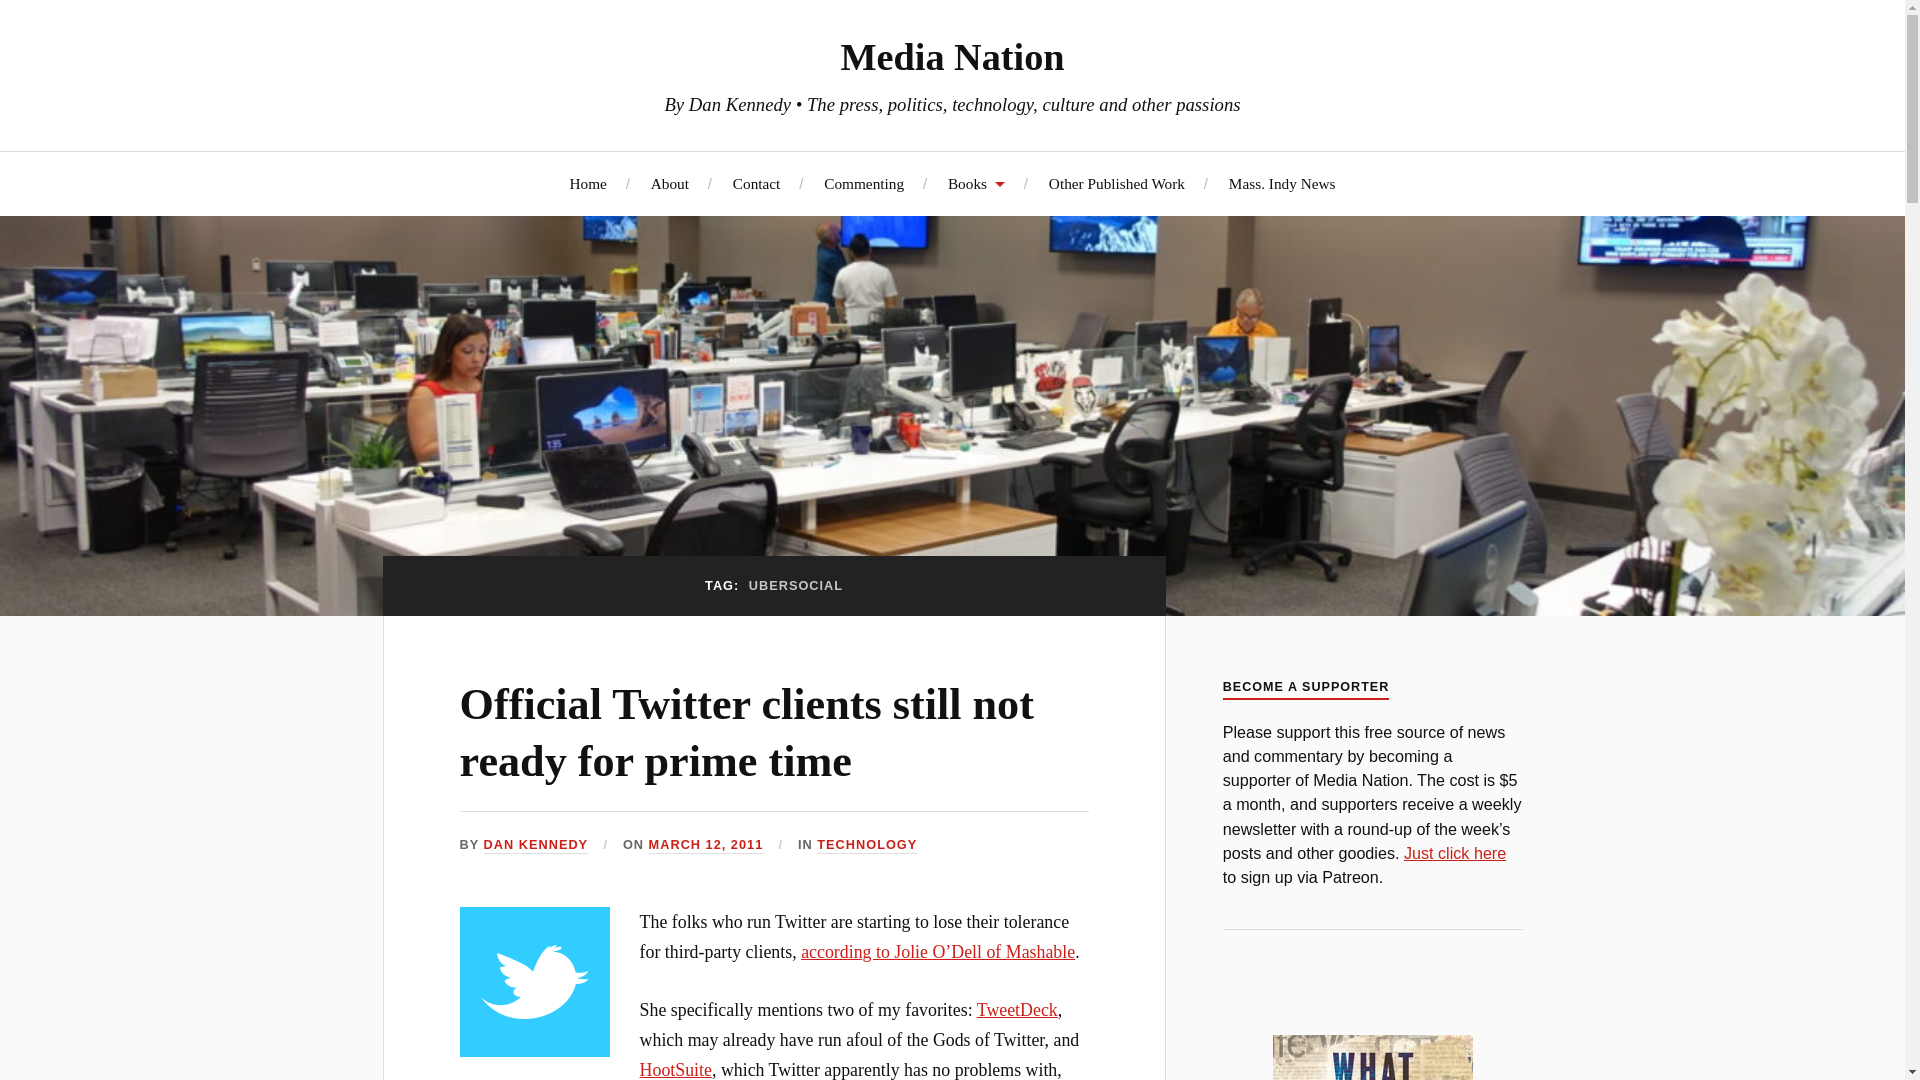  Describe the element at coordinates (952, 56) in the screenshot. I see `Media Nation` at that location.